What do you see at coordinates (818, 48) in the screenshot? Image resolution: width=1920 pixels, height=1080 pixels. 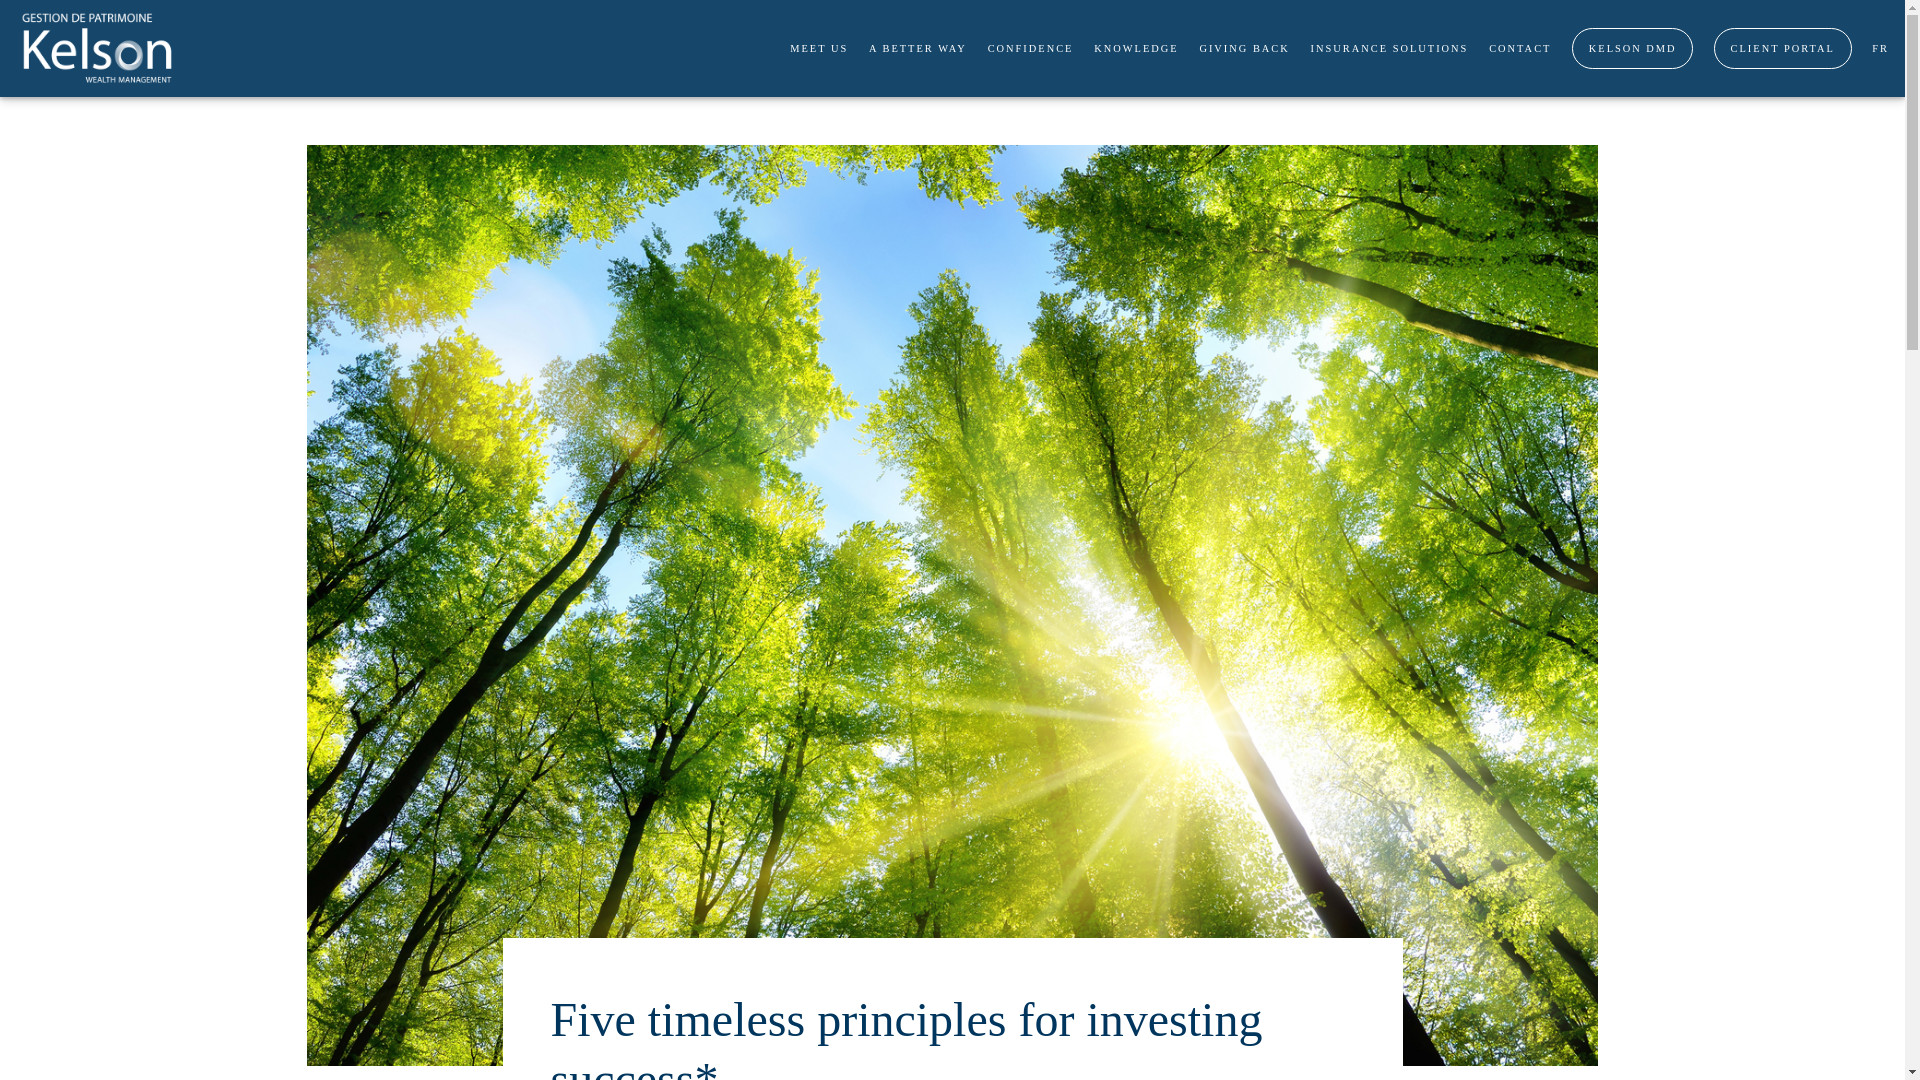 I see `MEET US` at bounding box center [818, 48].